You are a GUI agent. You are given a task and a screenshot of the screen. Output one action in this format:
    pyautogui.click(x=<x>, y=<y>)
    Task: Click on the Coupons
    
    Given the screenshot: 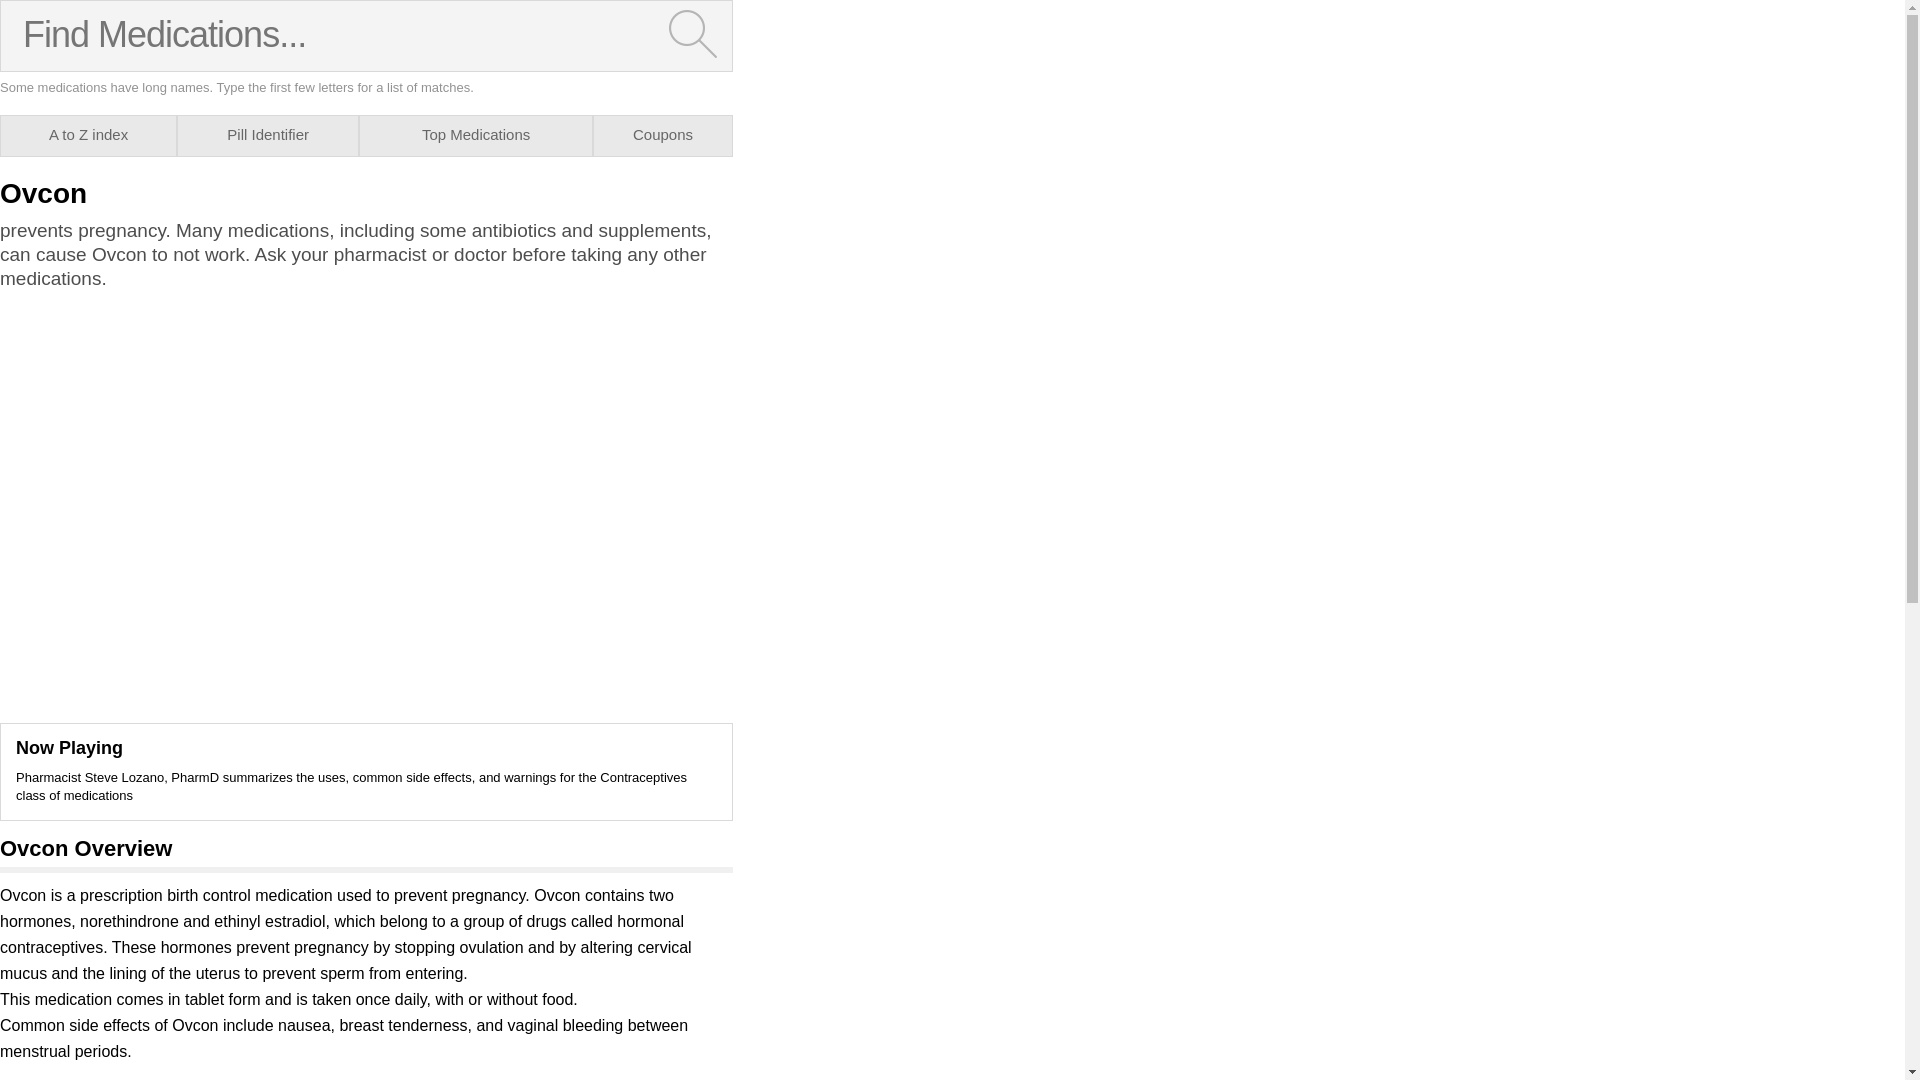 What is the action you would take?
    pyautogui.click(x=662, y=135)
    